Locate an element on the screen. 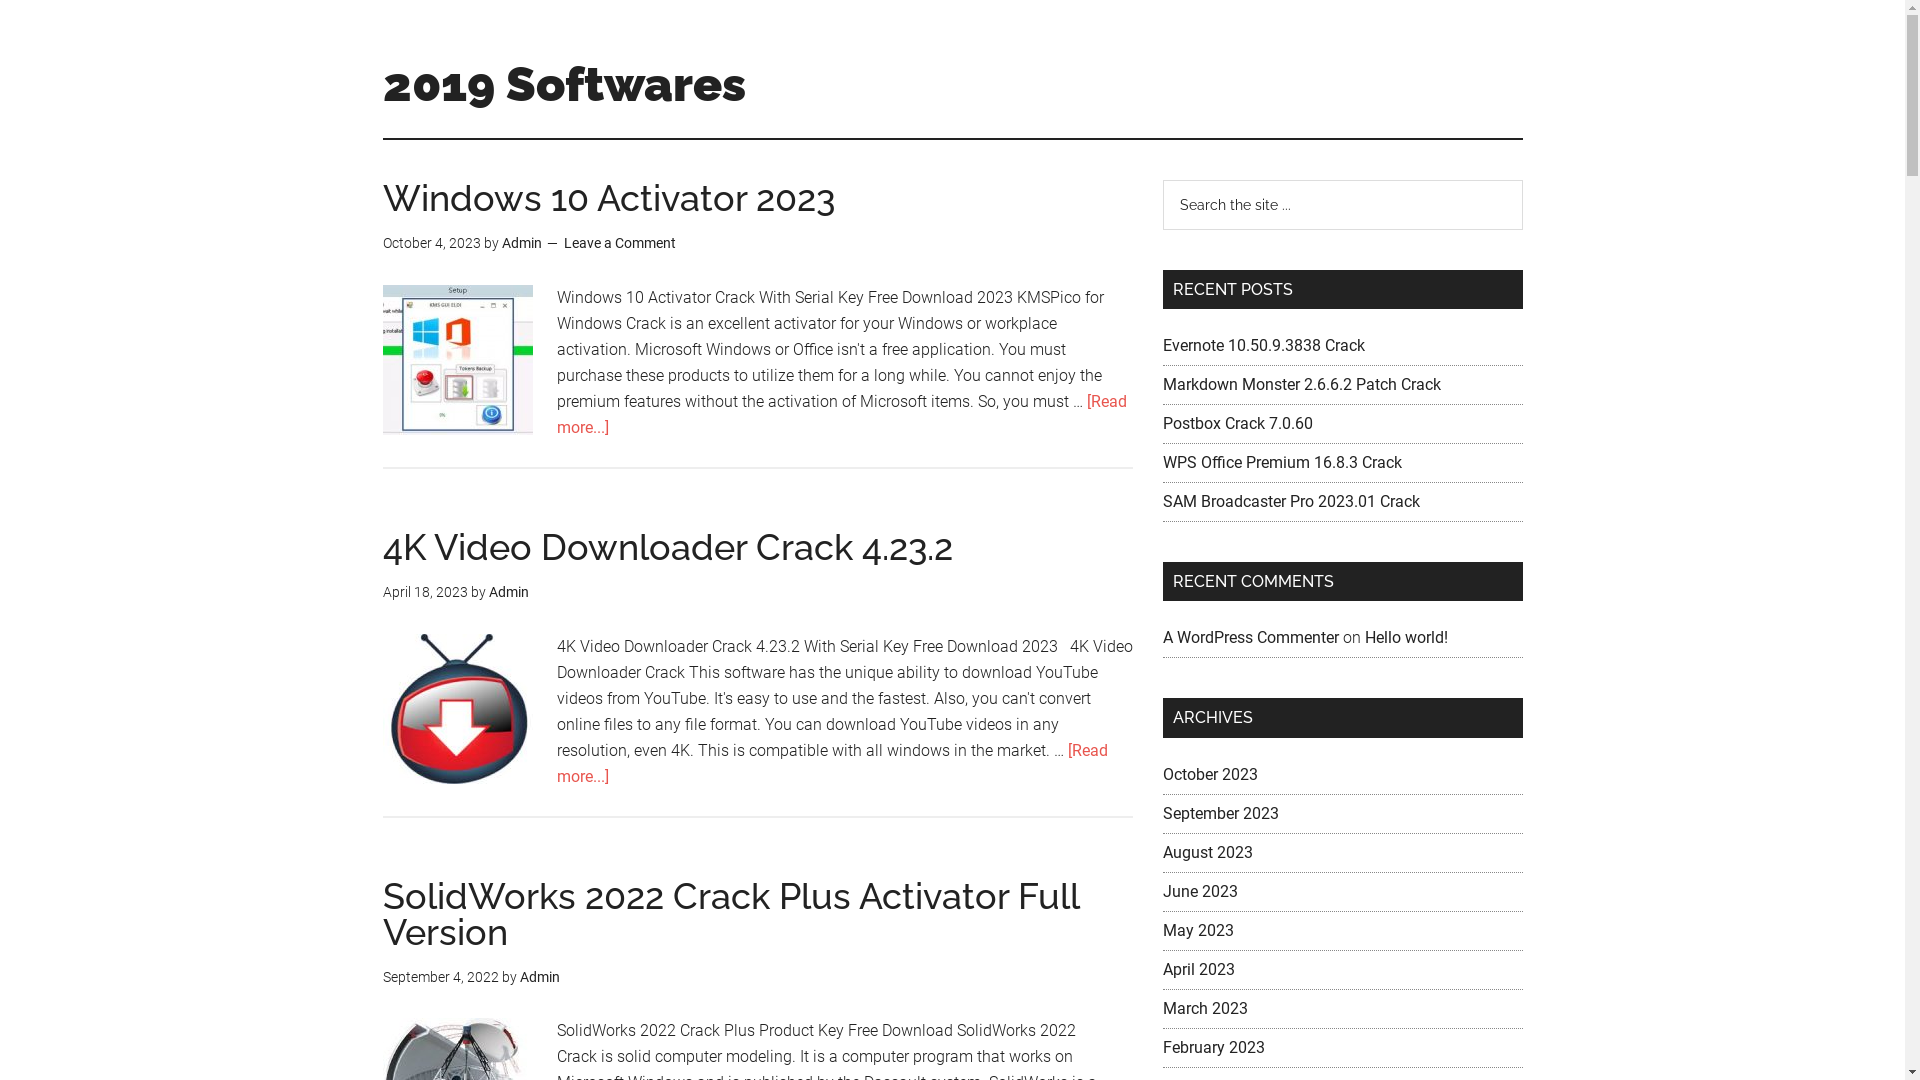  4K Video Downloader Crack 4.23.2 is located at coordinates (667, 547).